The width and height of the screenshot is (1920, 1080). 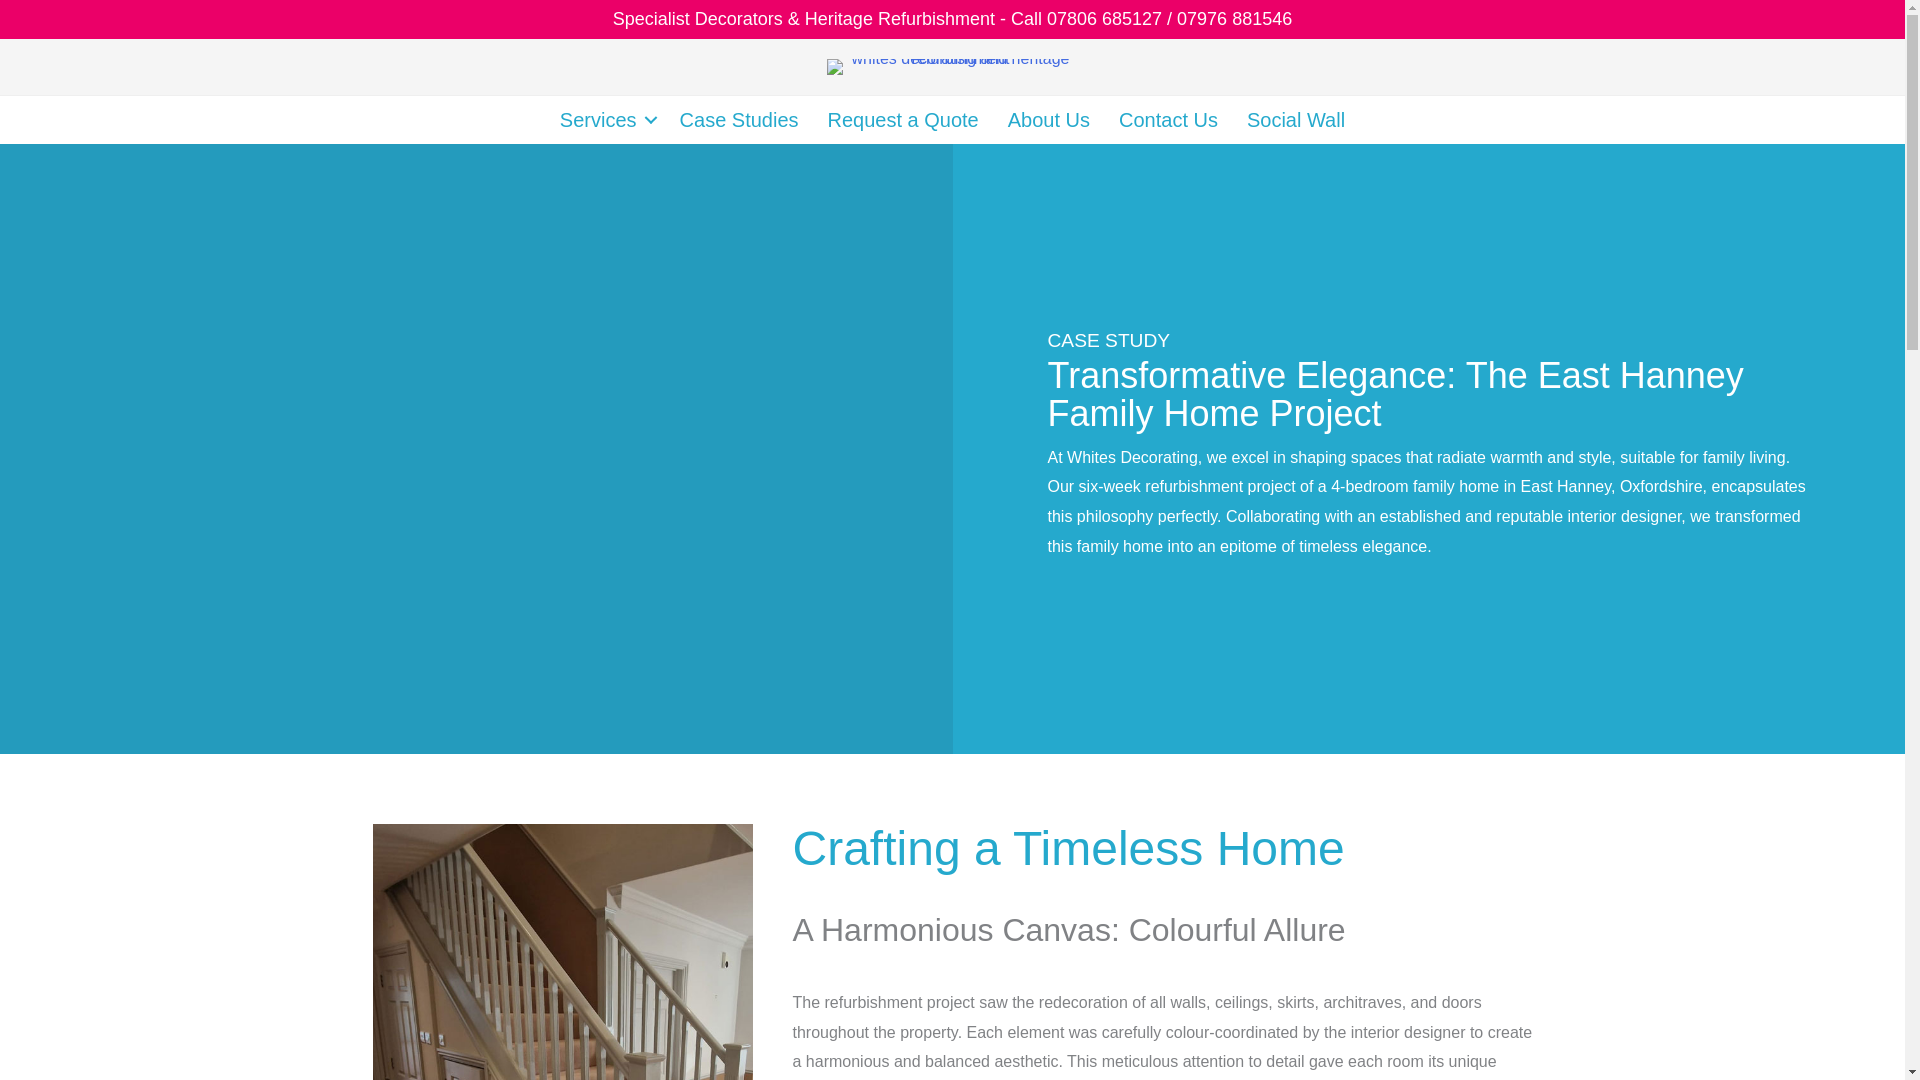 What do you see at coordinates (1049, 120) in the screenshot?
I see `About Us` at bounding box center [1049, 120].